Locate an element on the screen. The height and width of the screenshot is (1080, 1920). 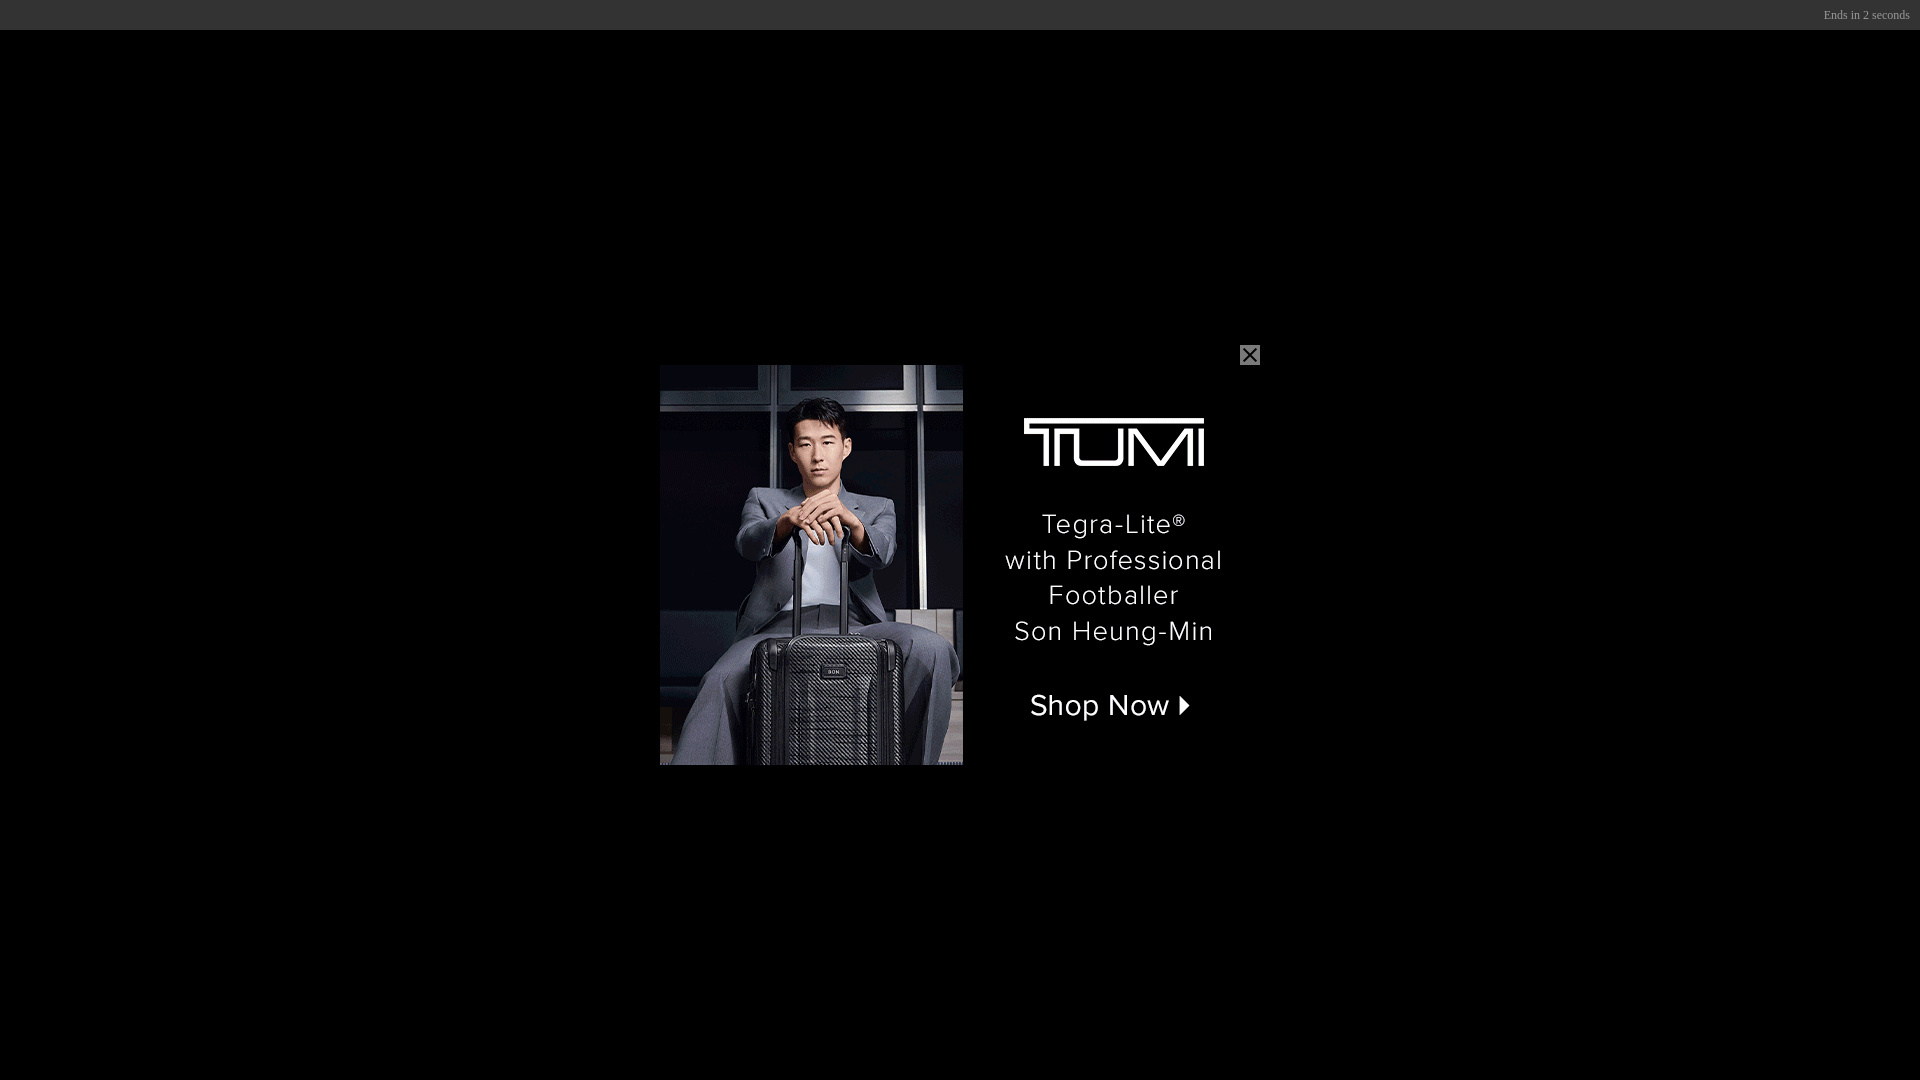
Omega is located at coordinates (1585, 728).